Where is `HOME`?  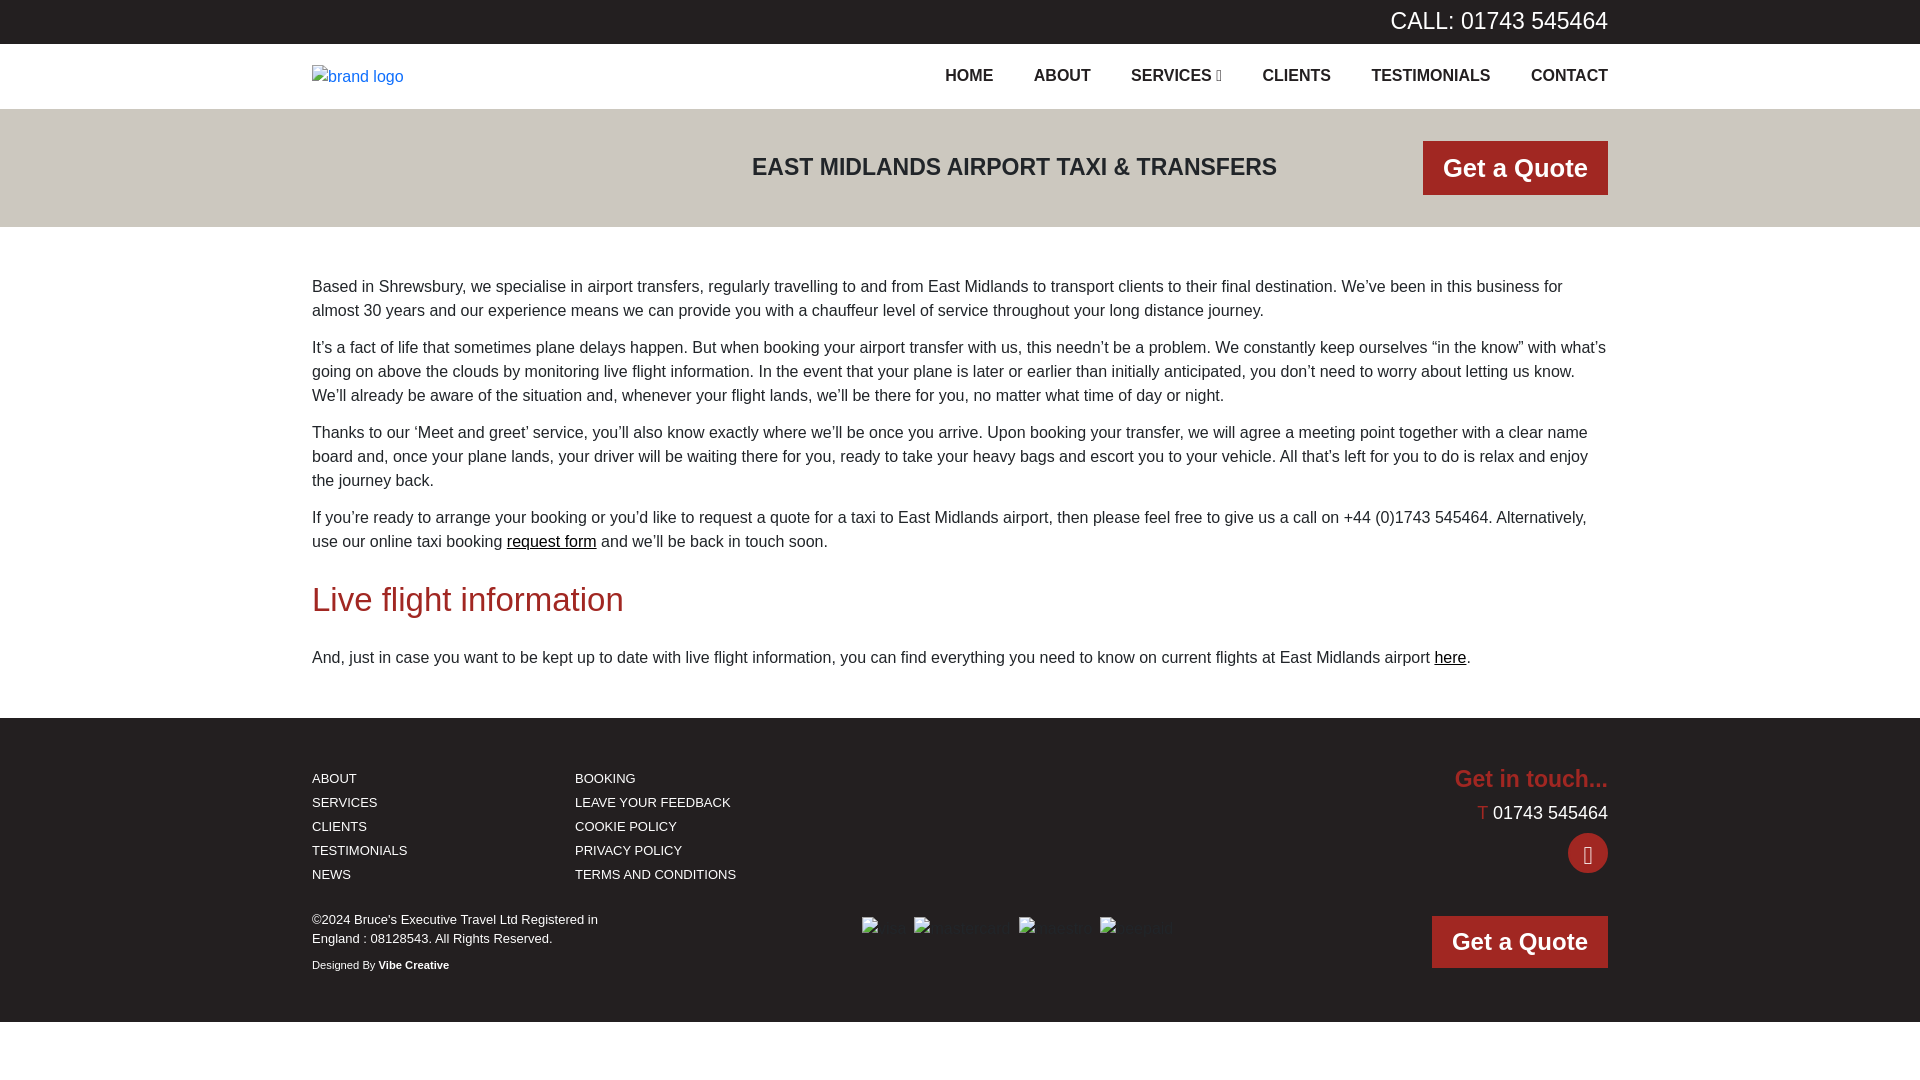 HOME is located at coordinates (968, 76).